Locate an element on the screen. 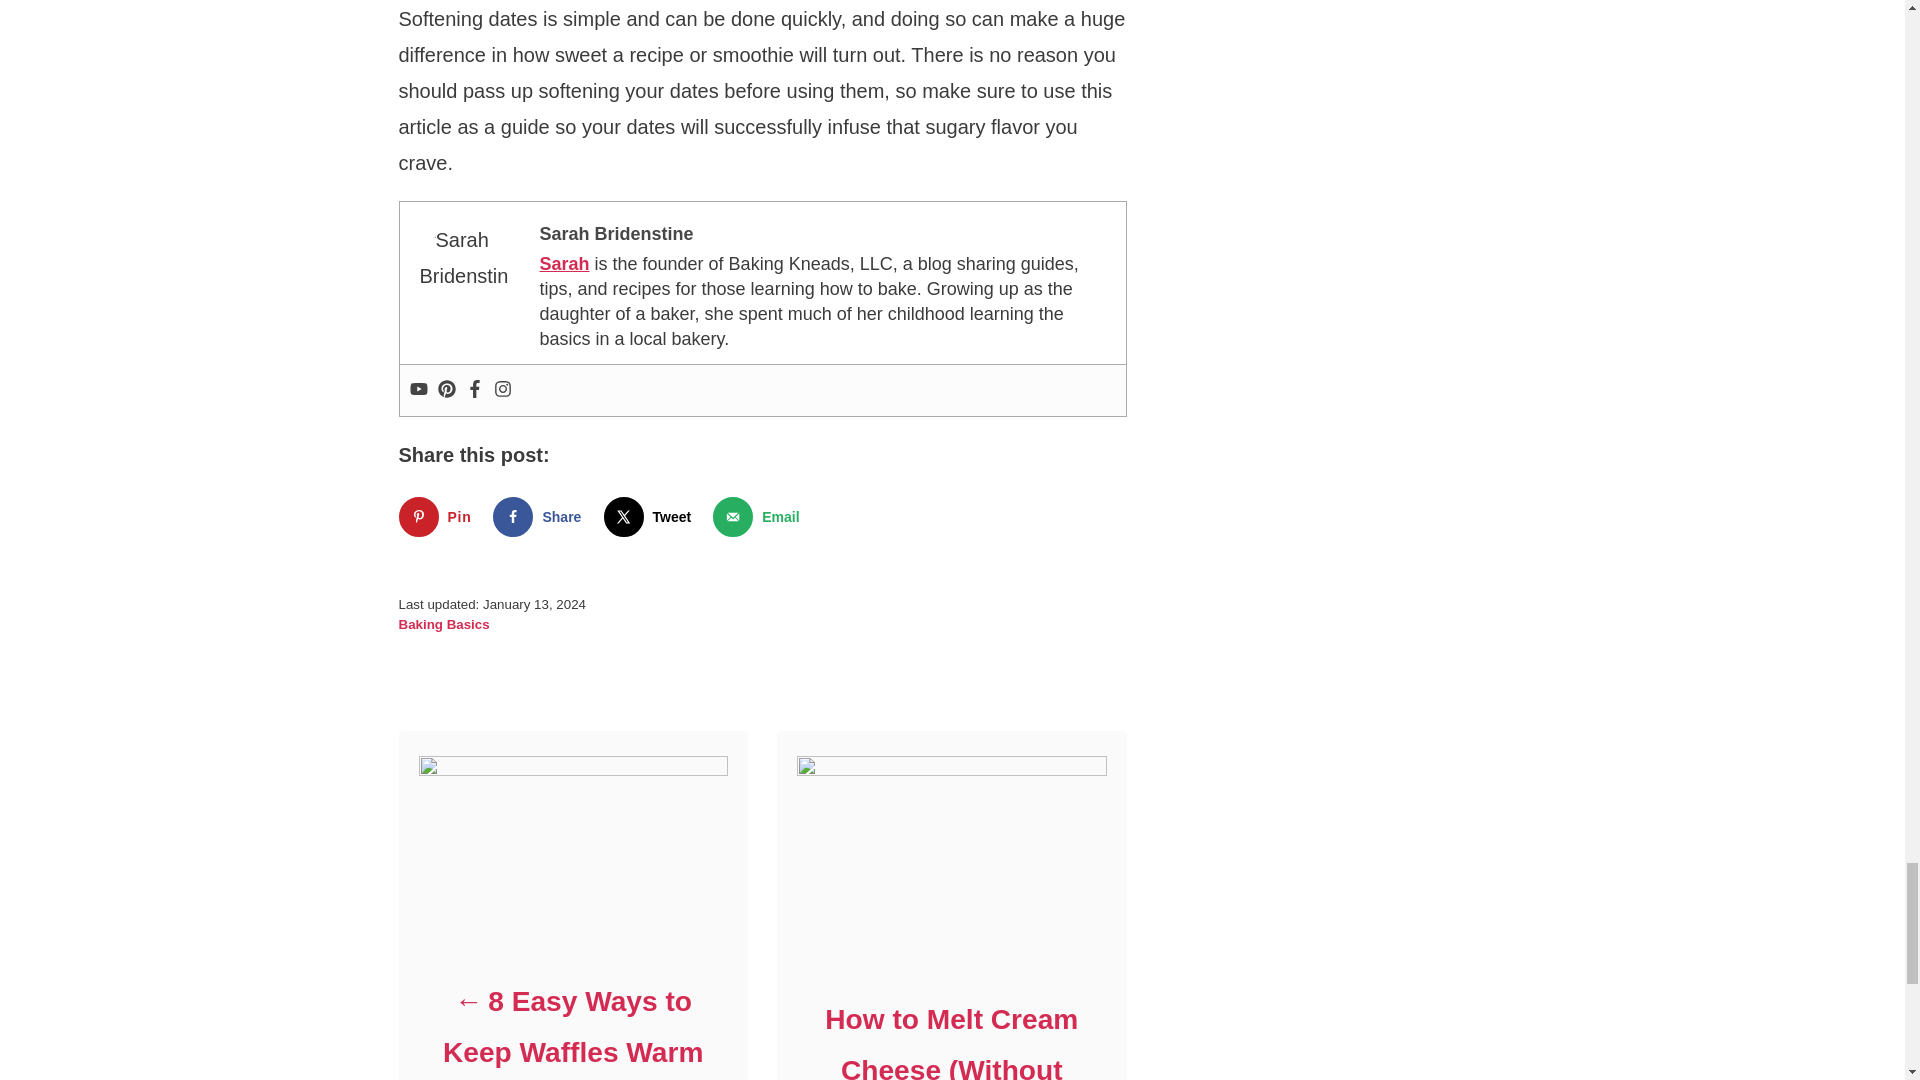 Image resolution: width=1920 pixels, height=1080 pixels. Save to Pinterest is located at coordinates (438, 516).